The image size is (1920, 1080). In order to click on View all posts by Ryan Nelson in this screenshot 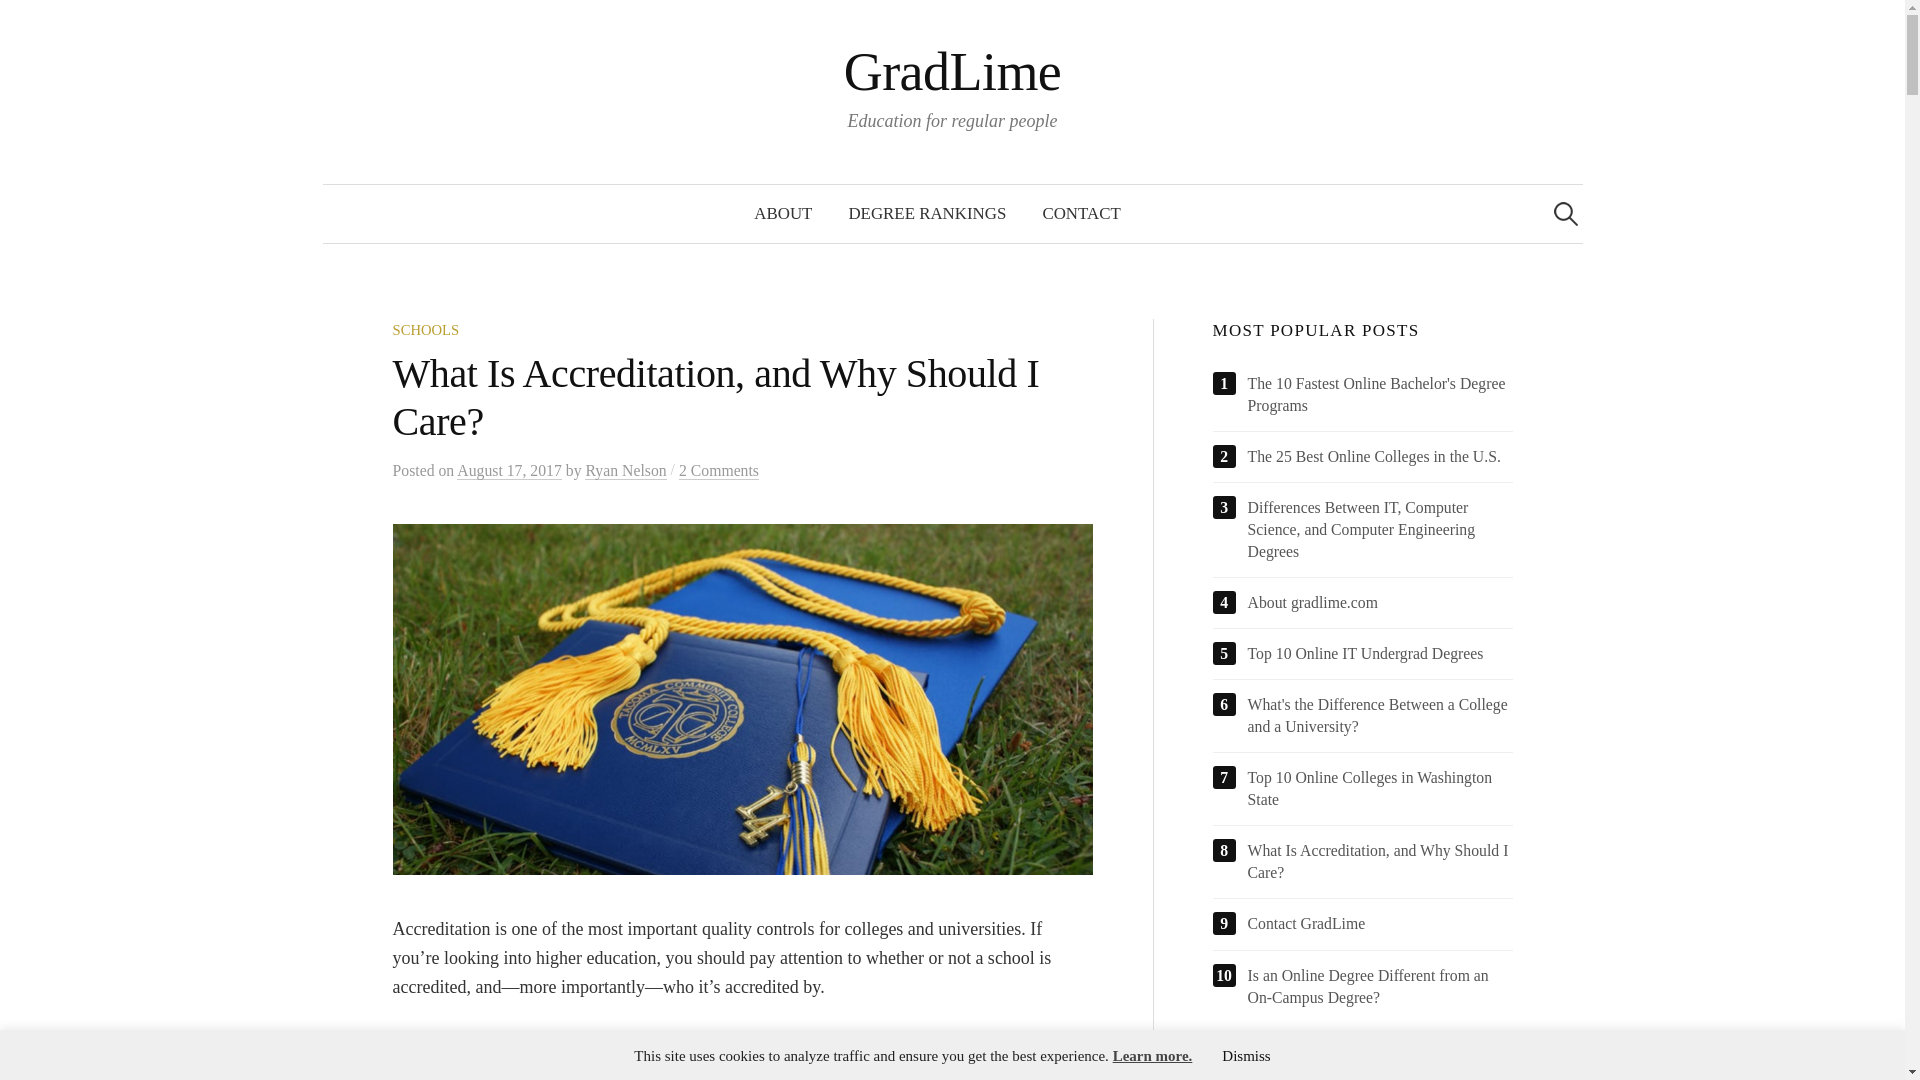, I will do `click(626, 470)`.